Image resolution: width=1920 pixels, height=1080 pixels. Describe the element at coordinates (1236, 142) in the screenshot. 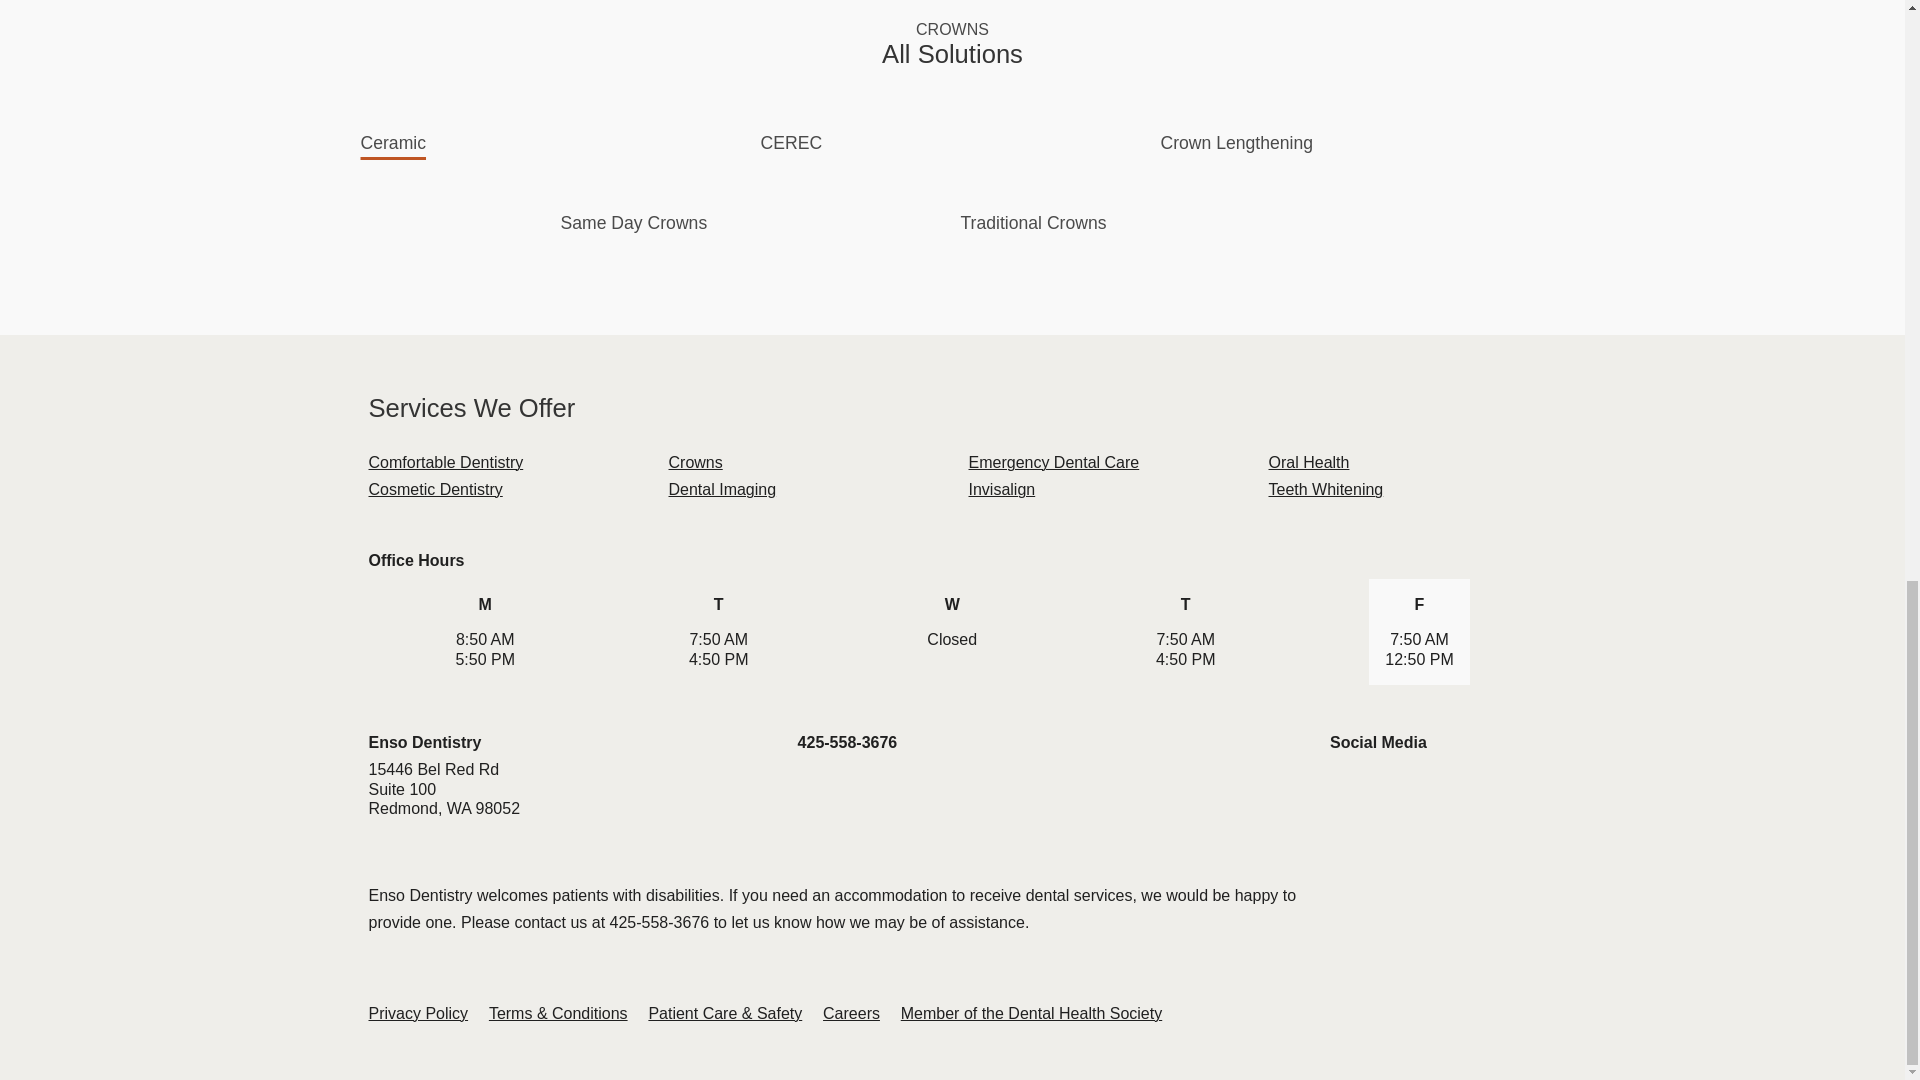

I see `Crown Lengthening` at that location.